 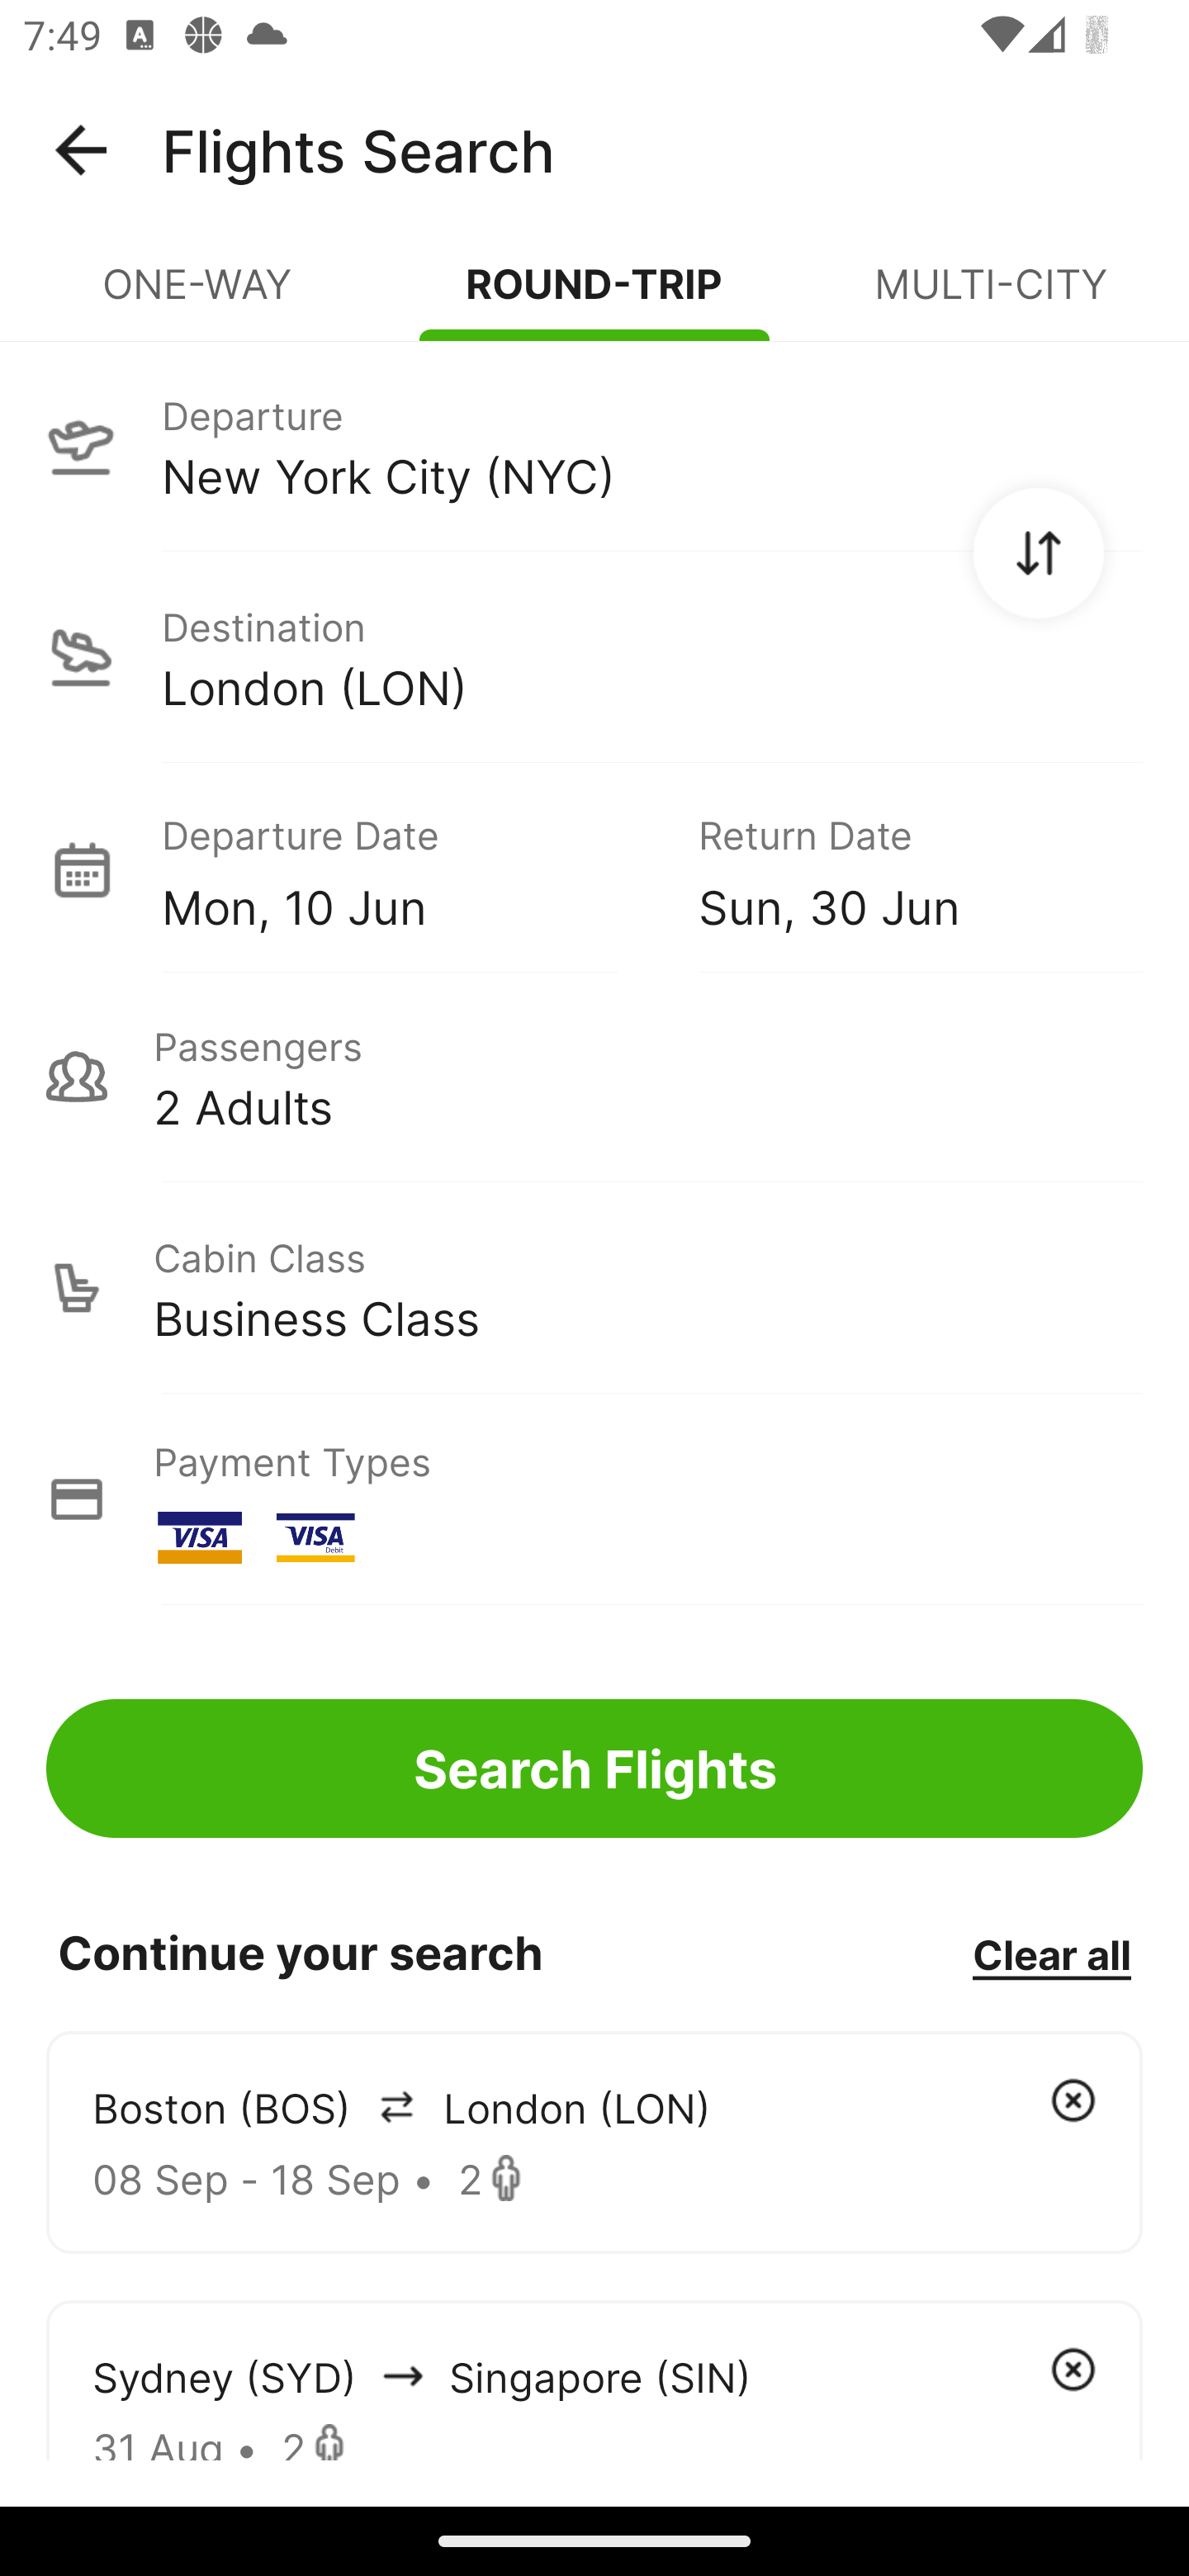 What do you see at coordinates (594, 657) in the screenshot?
I see `Destination London (LON)` at bounding box center [594, 657].